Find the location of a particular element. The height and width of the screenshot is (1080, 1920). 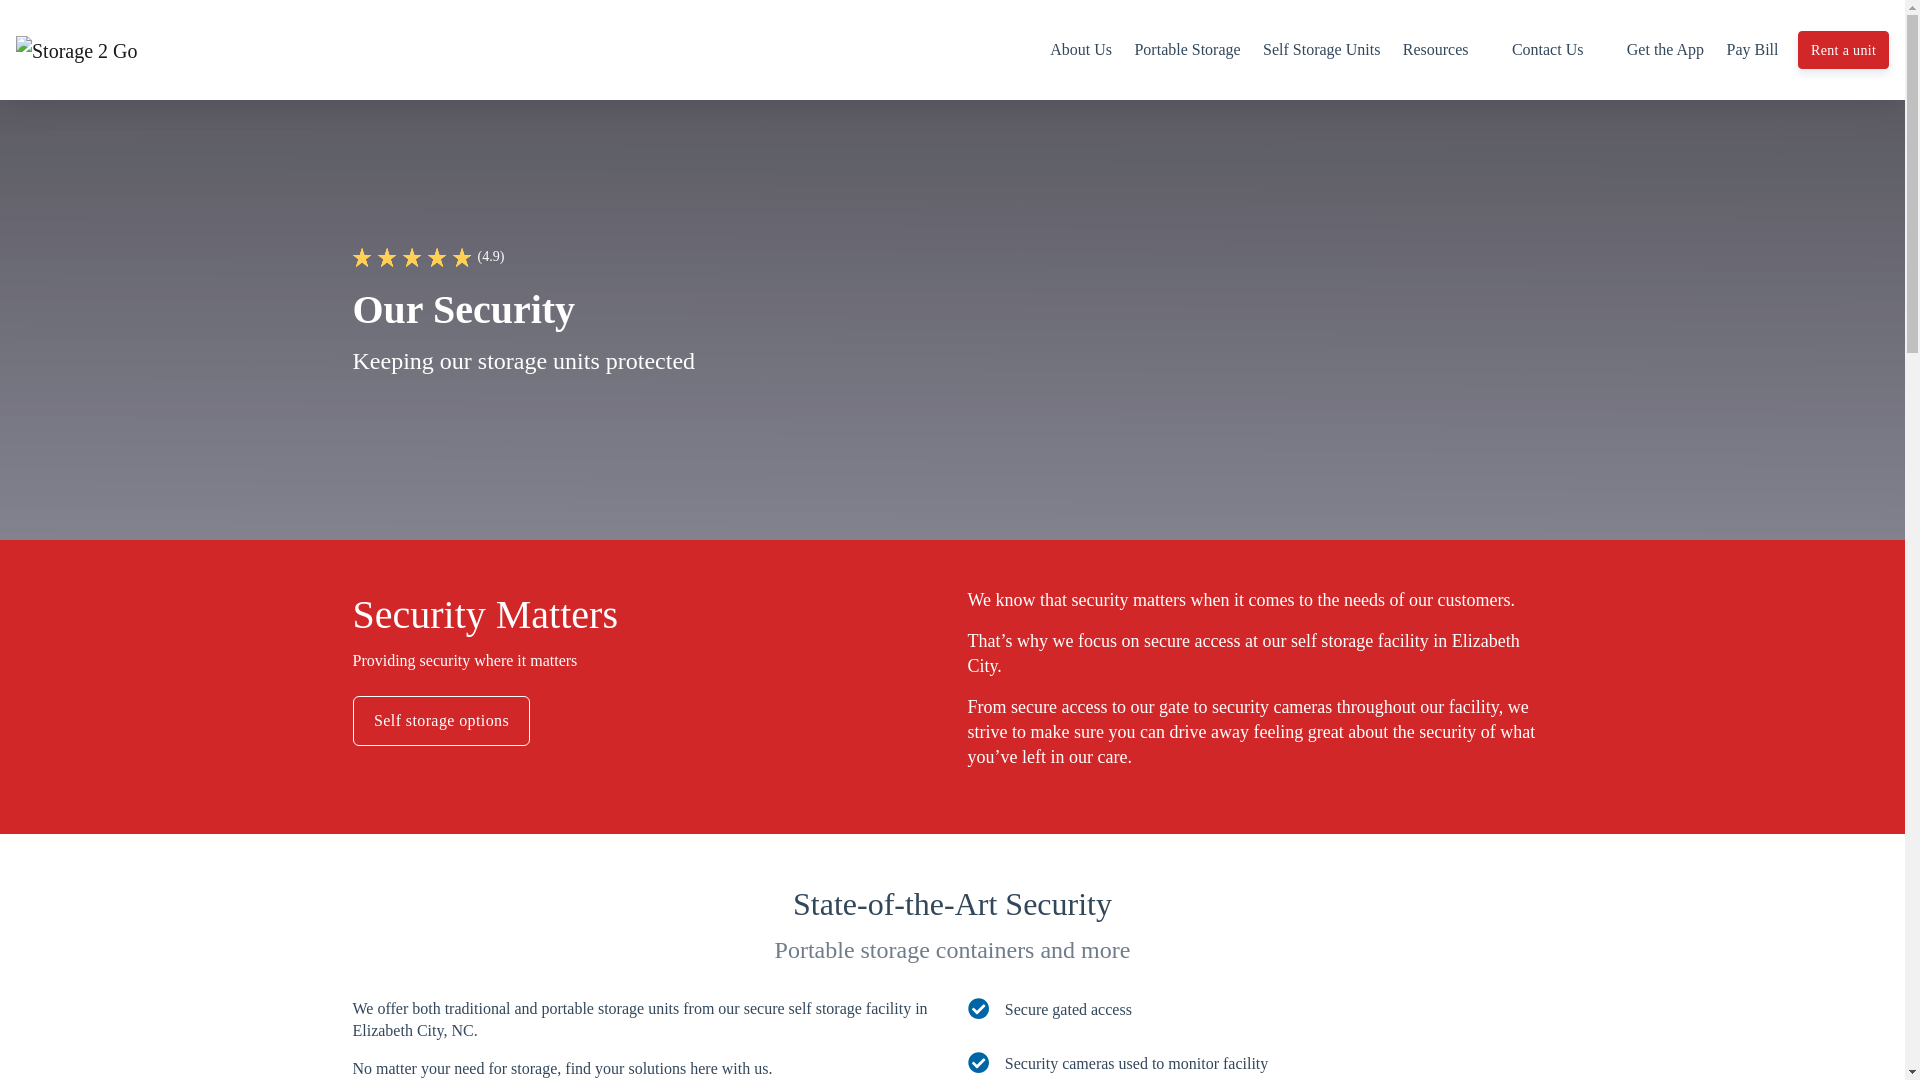

Pay Bill is located at coordinates (1752, 49).